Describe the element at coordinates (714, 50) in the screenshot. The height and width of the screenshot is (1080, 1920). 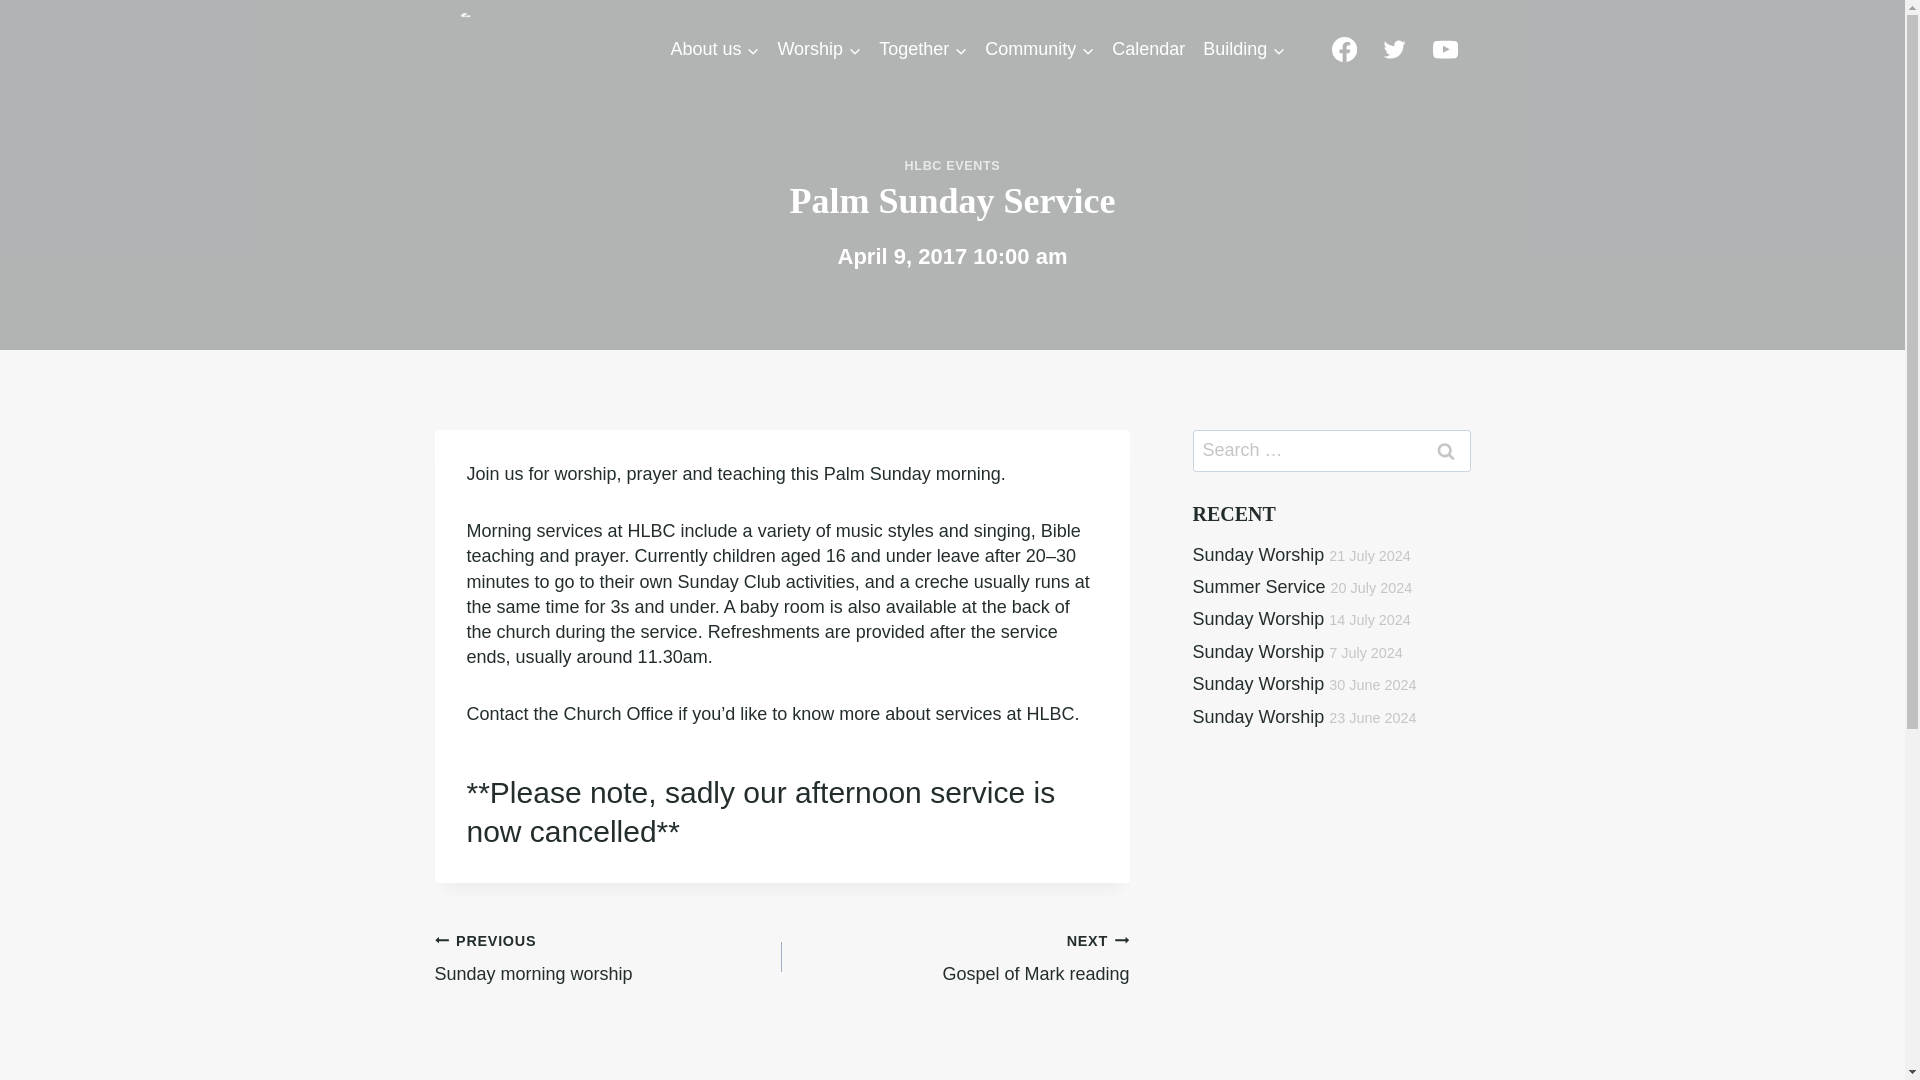
I see `About us` at that location.